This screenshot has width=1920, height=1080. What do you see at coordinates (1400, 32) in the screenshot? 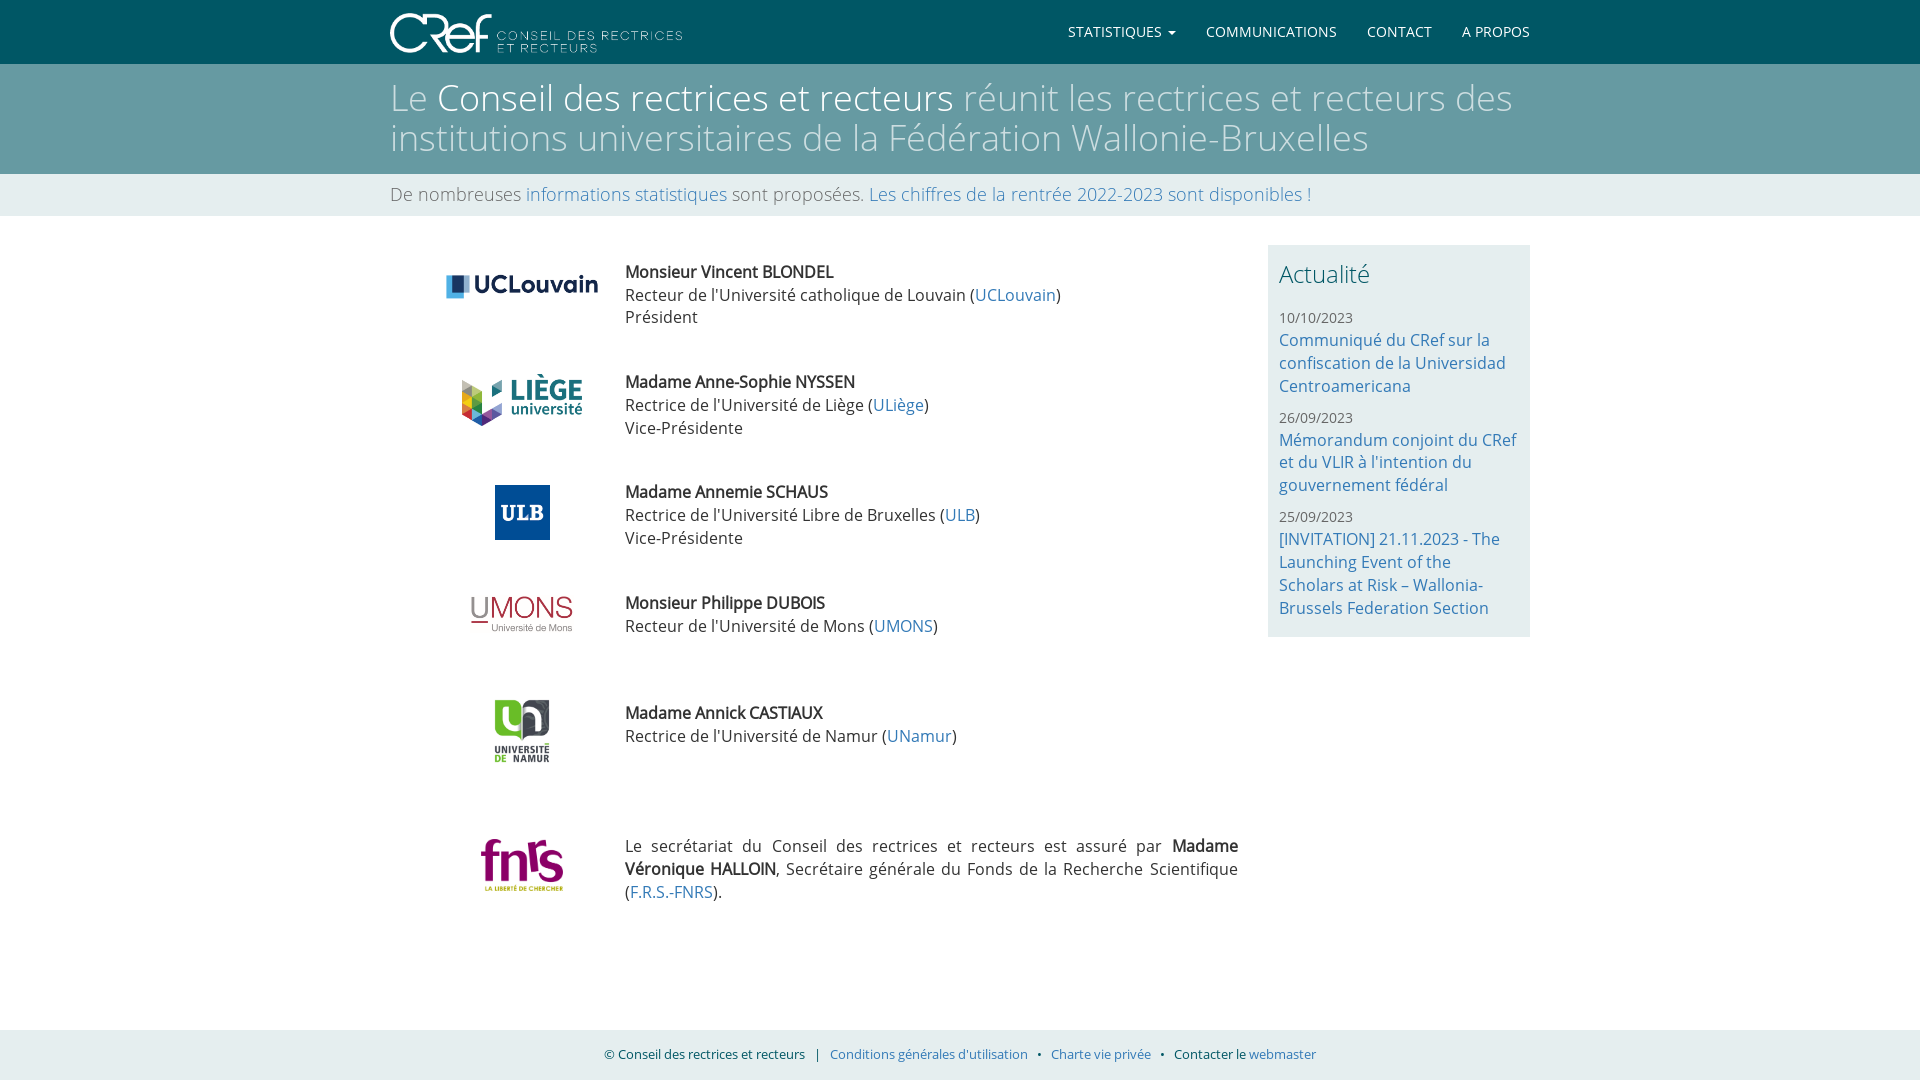
I see `CONTACT` at bounding box center [1400, 32].